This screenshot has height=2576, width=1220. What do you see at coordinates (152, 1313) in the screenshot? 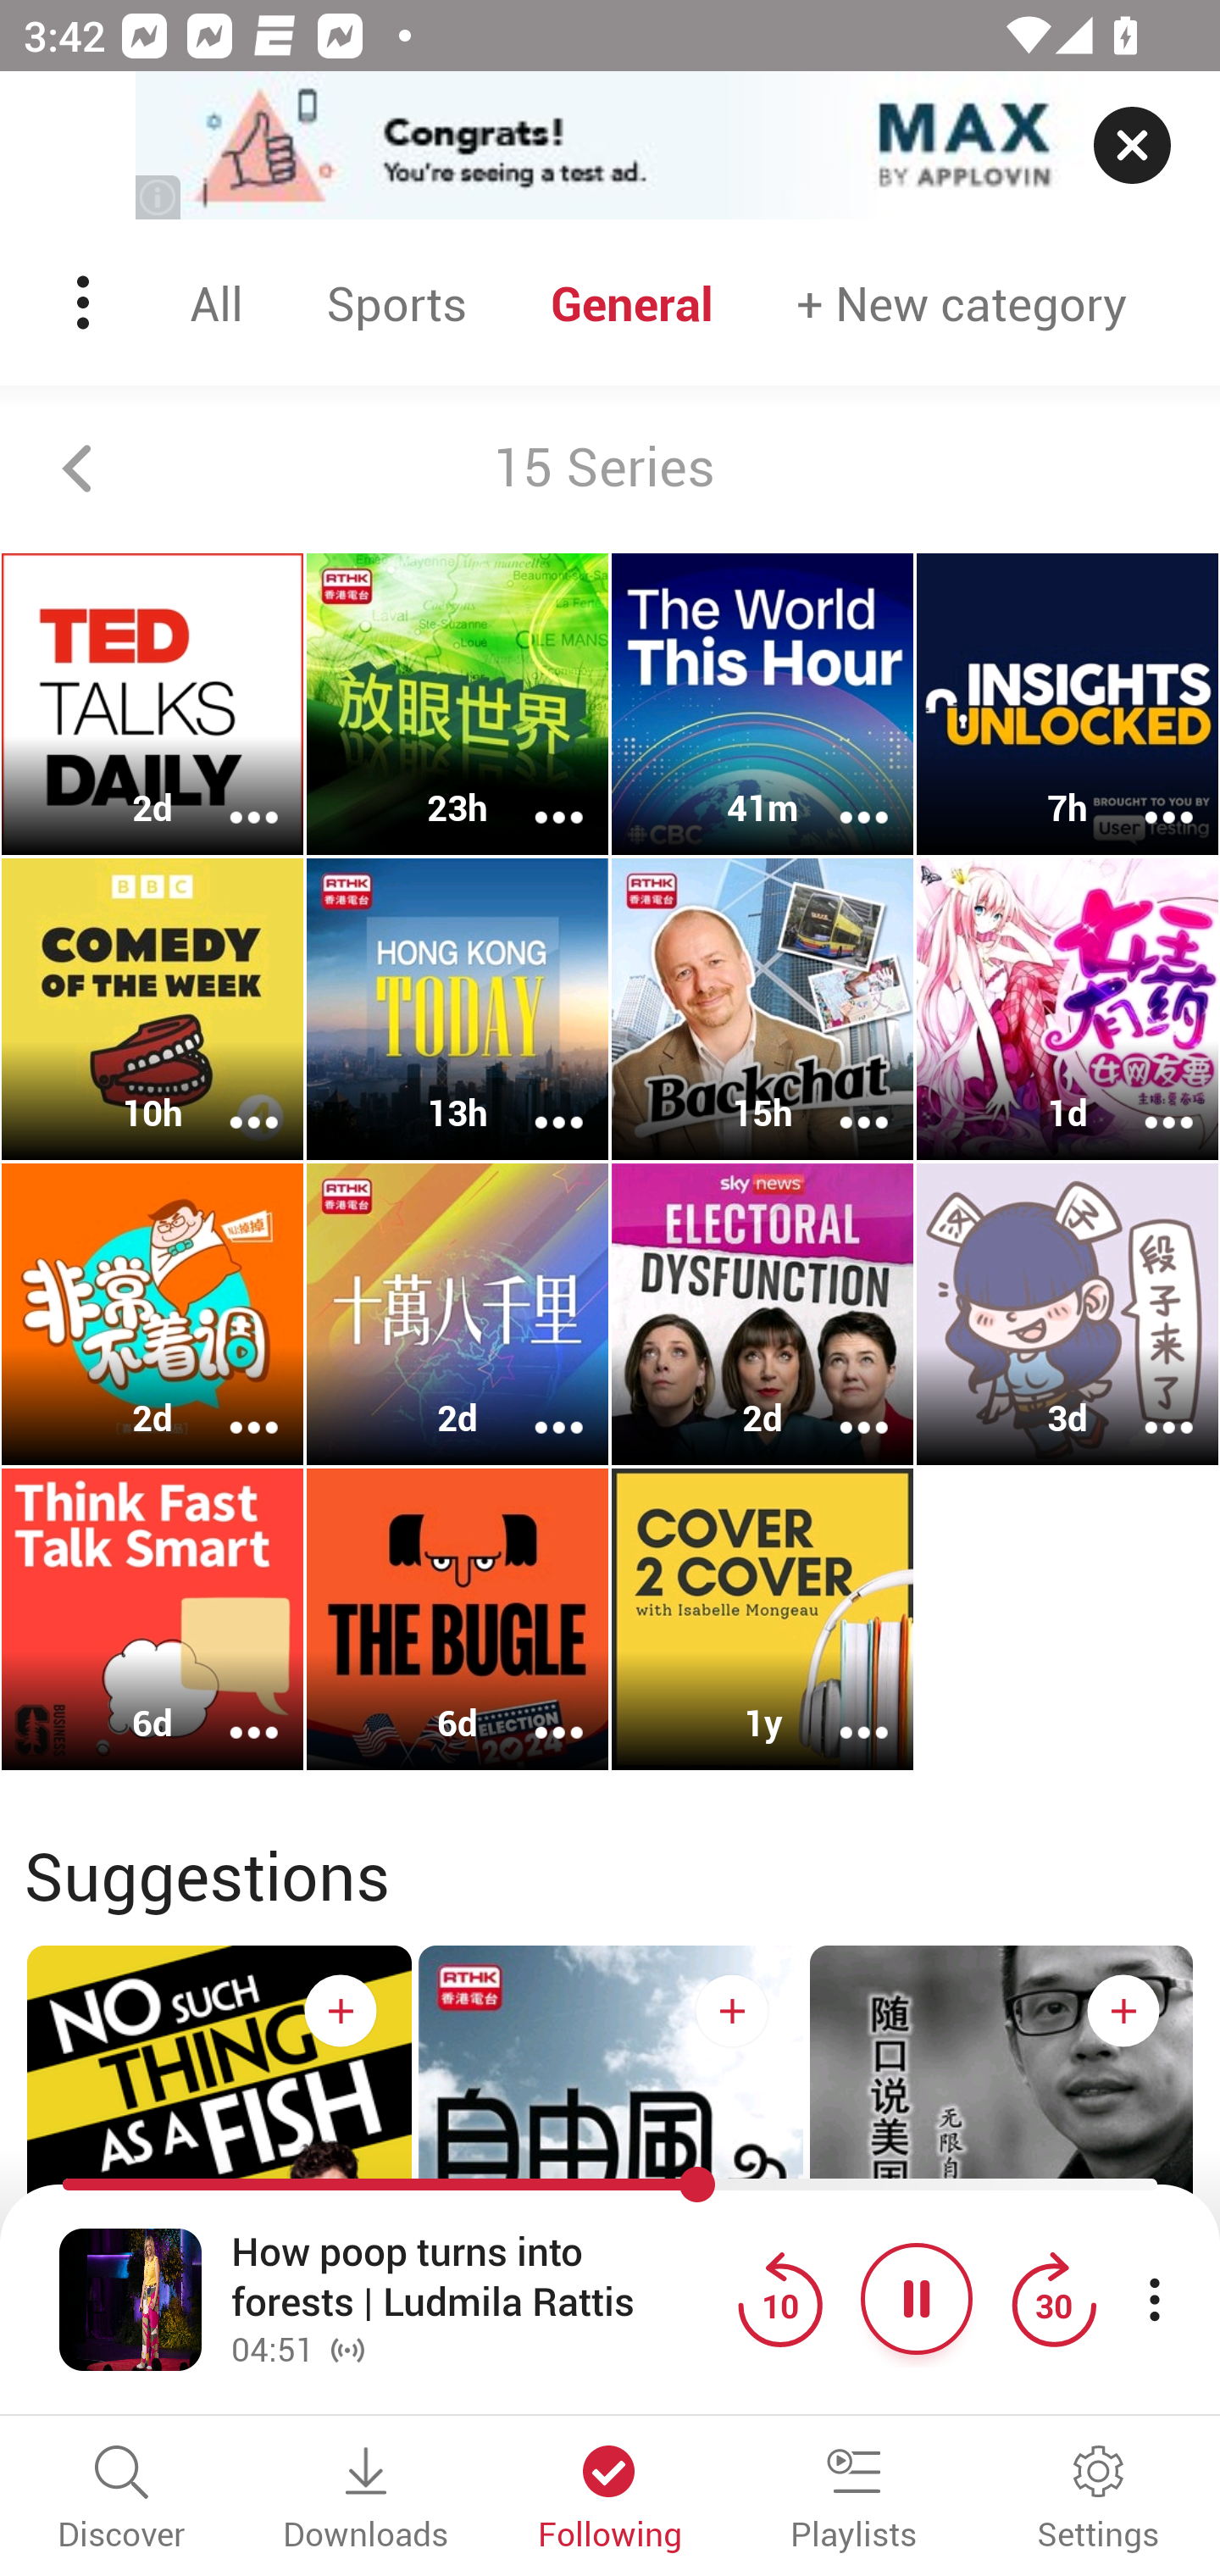
I see `非常不着调 2d More options More options` at bounding box center [152, 1313].